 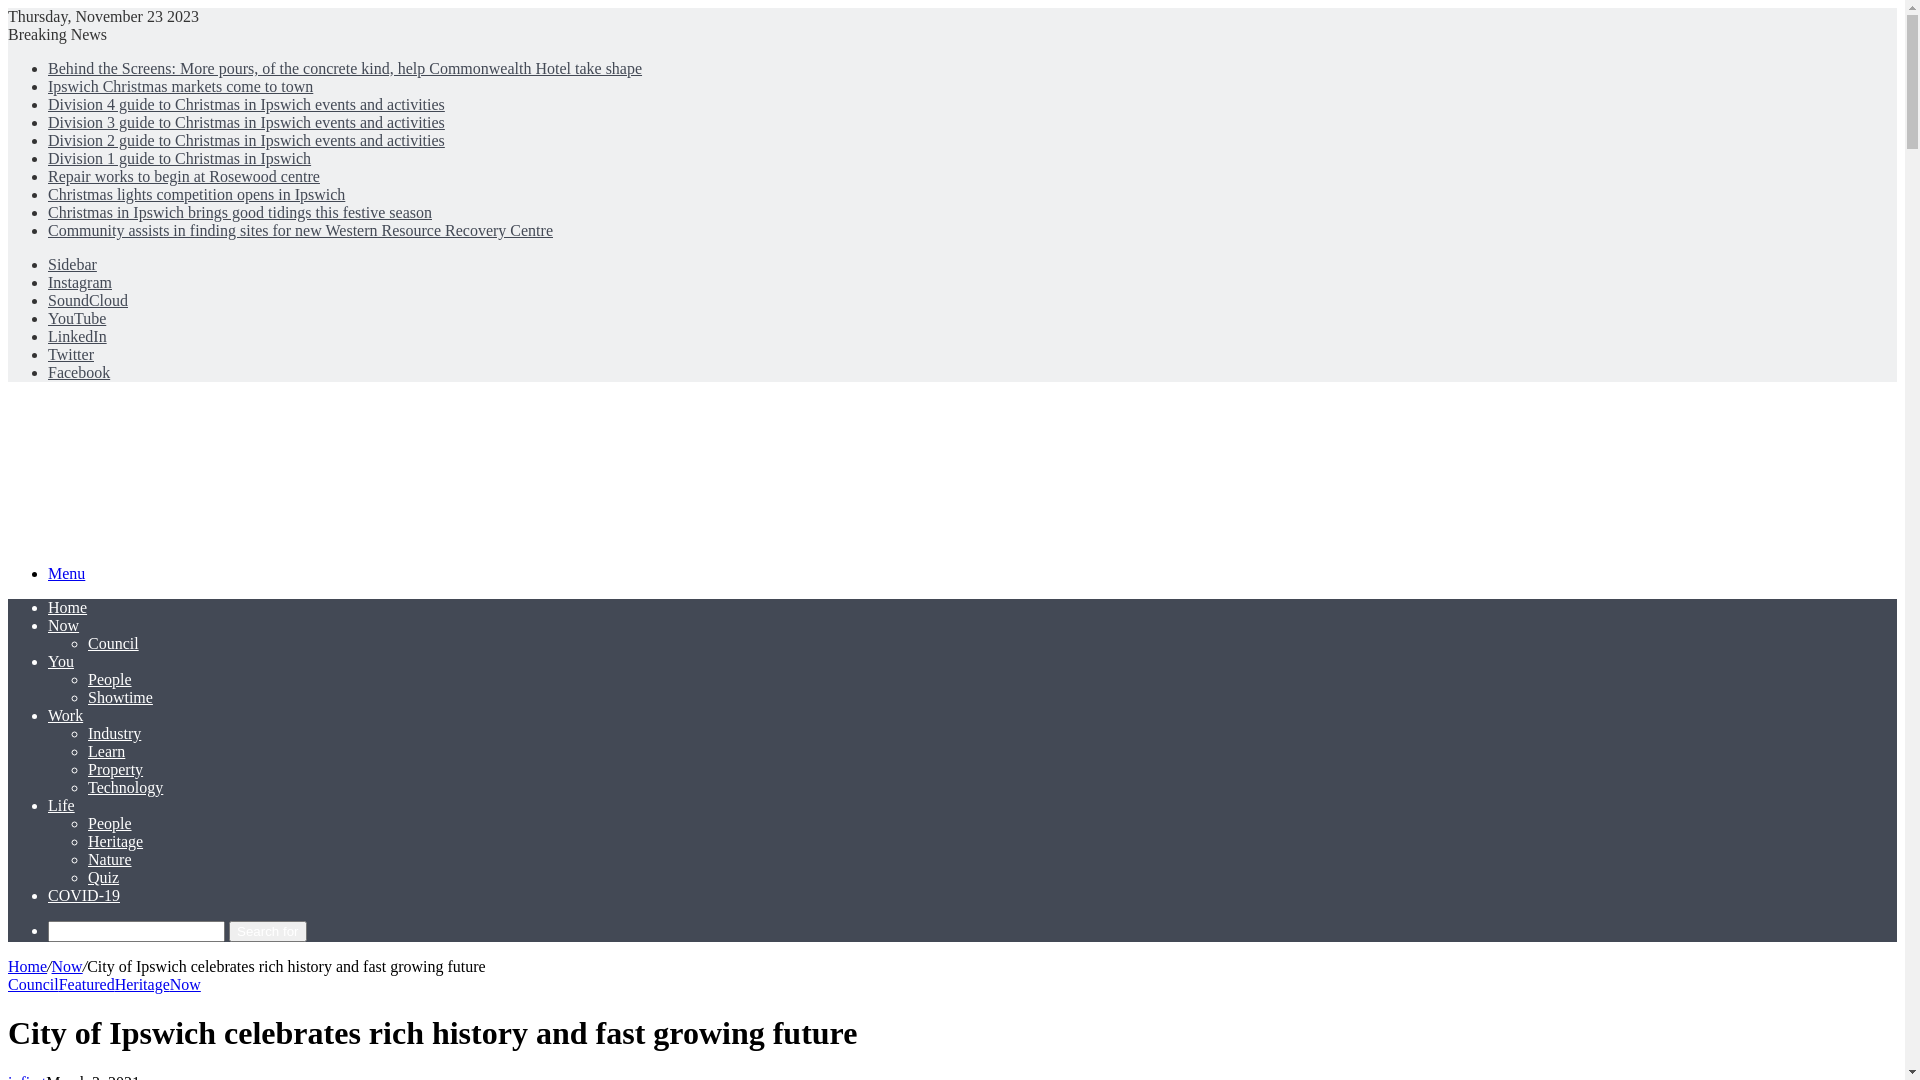 I want to click on Industry, so click(x=114, y=734).